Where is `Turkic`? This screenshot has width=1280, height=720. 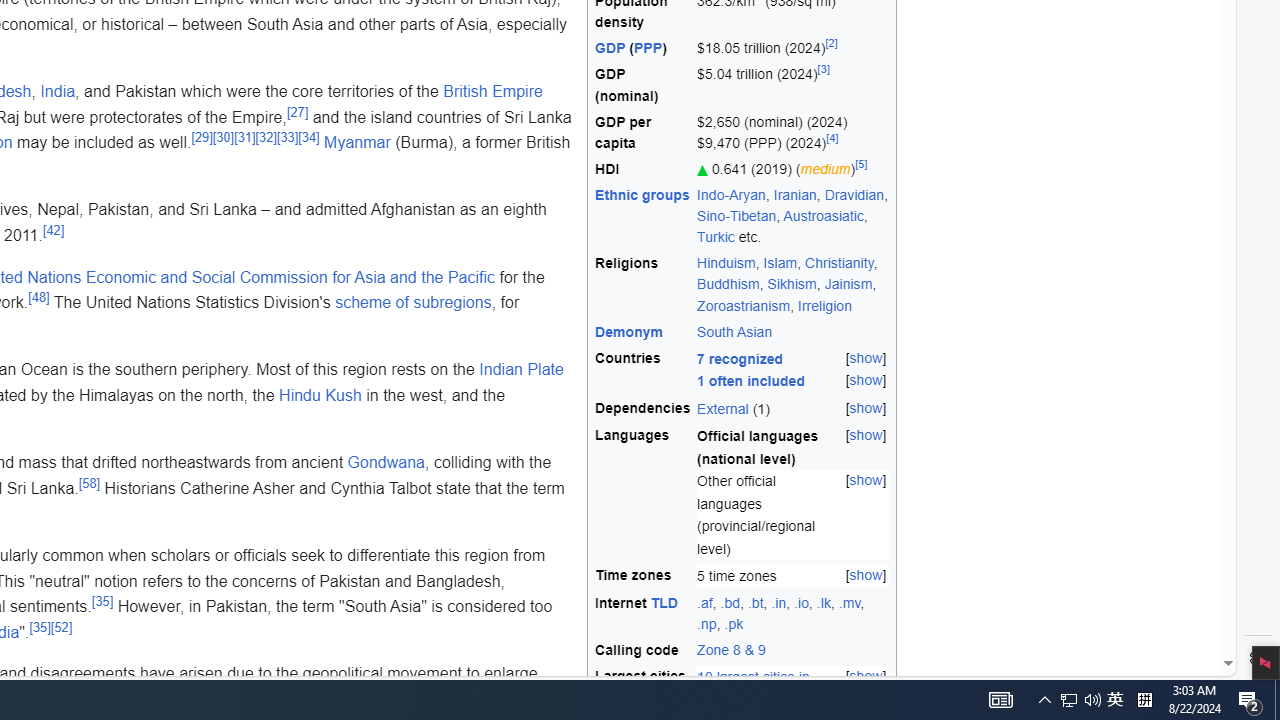
Turkic is located at coordinates (716, 237).